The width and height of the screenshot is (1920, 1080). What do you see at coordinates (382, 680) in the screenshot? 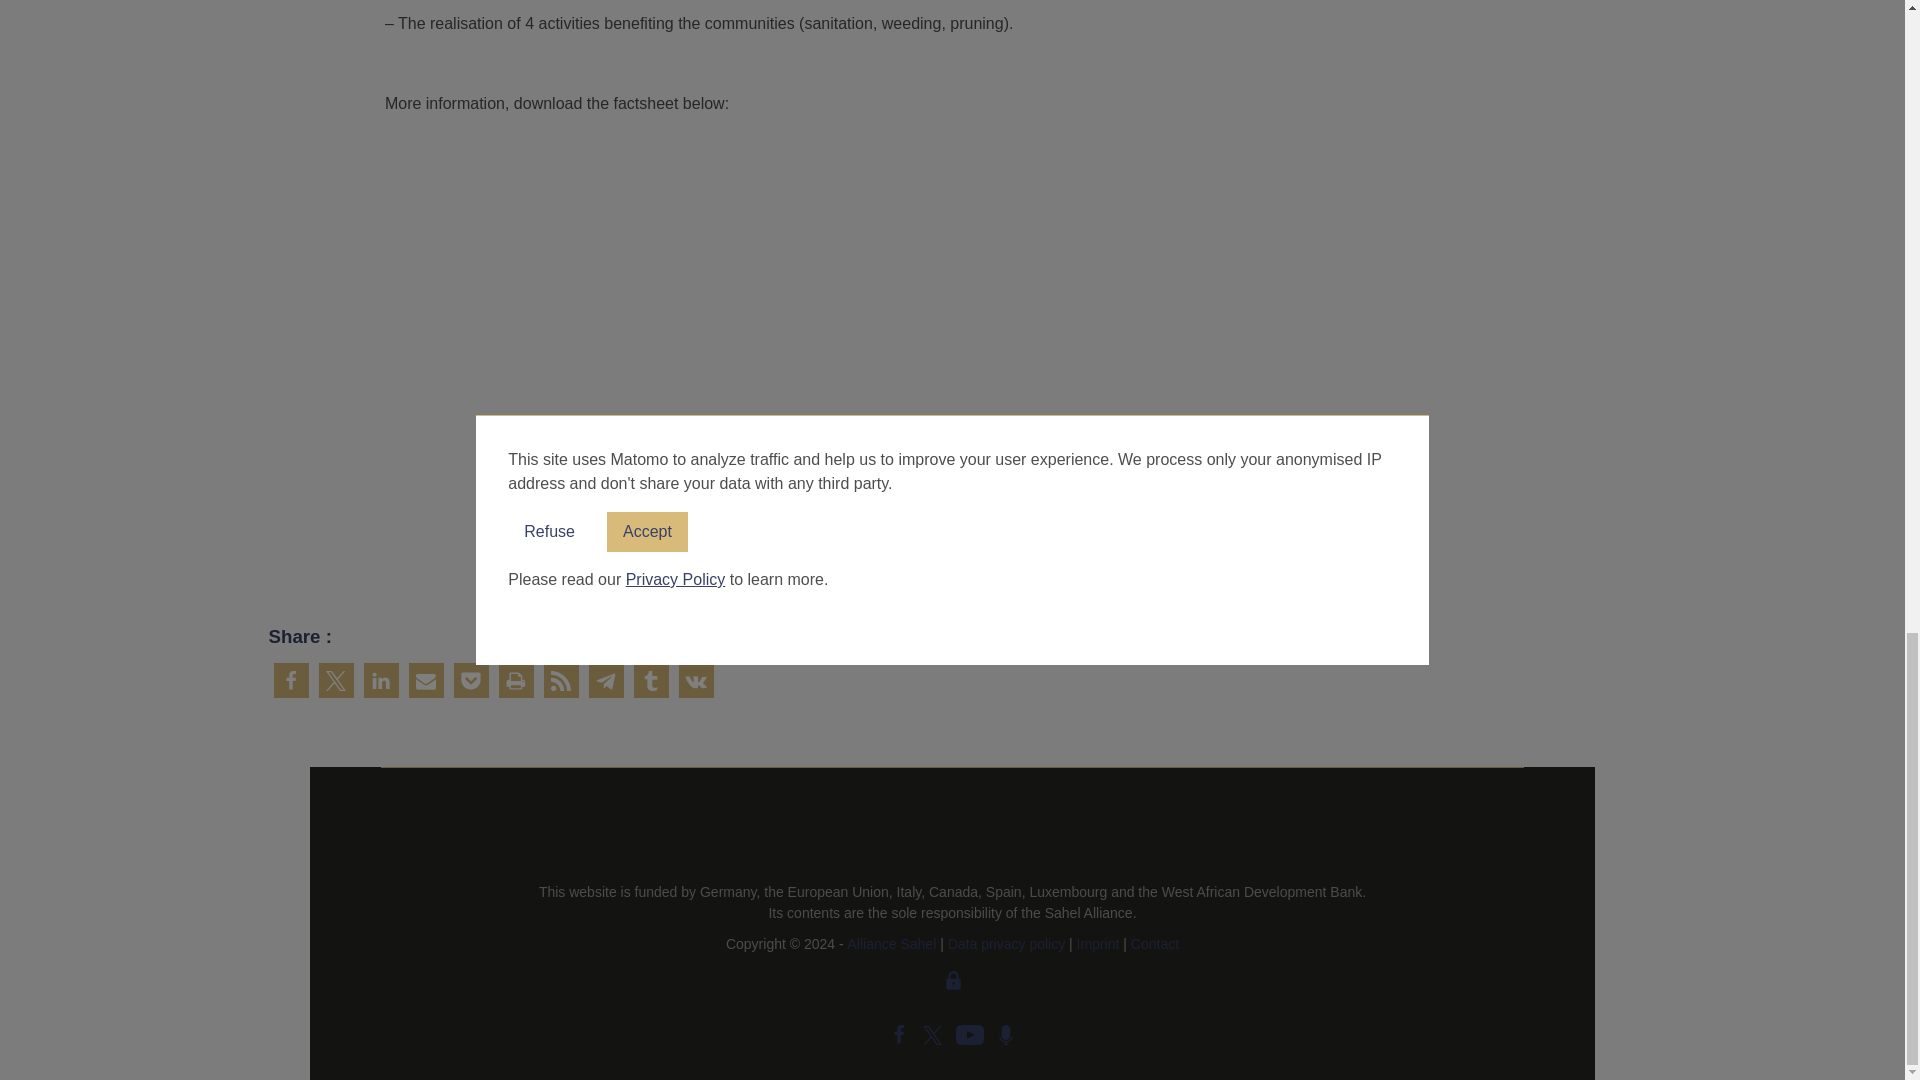
I see `Share on LinkedIn` at bounding box center [382, 680].